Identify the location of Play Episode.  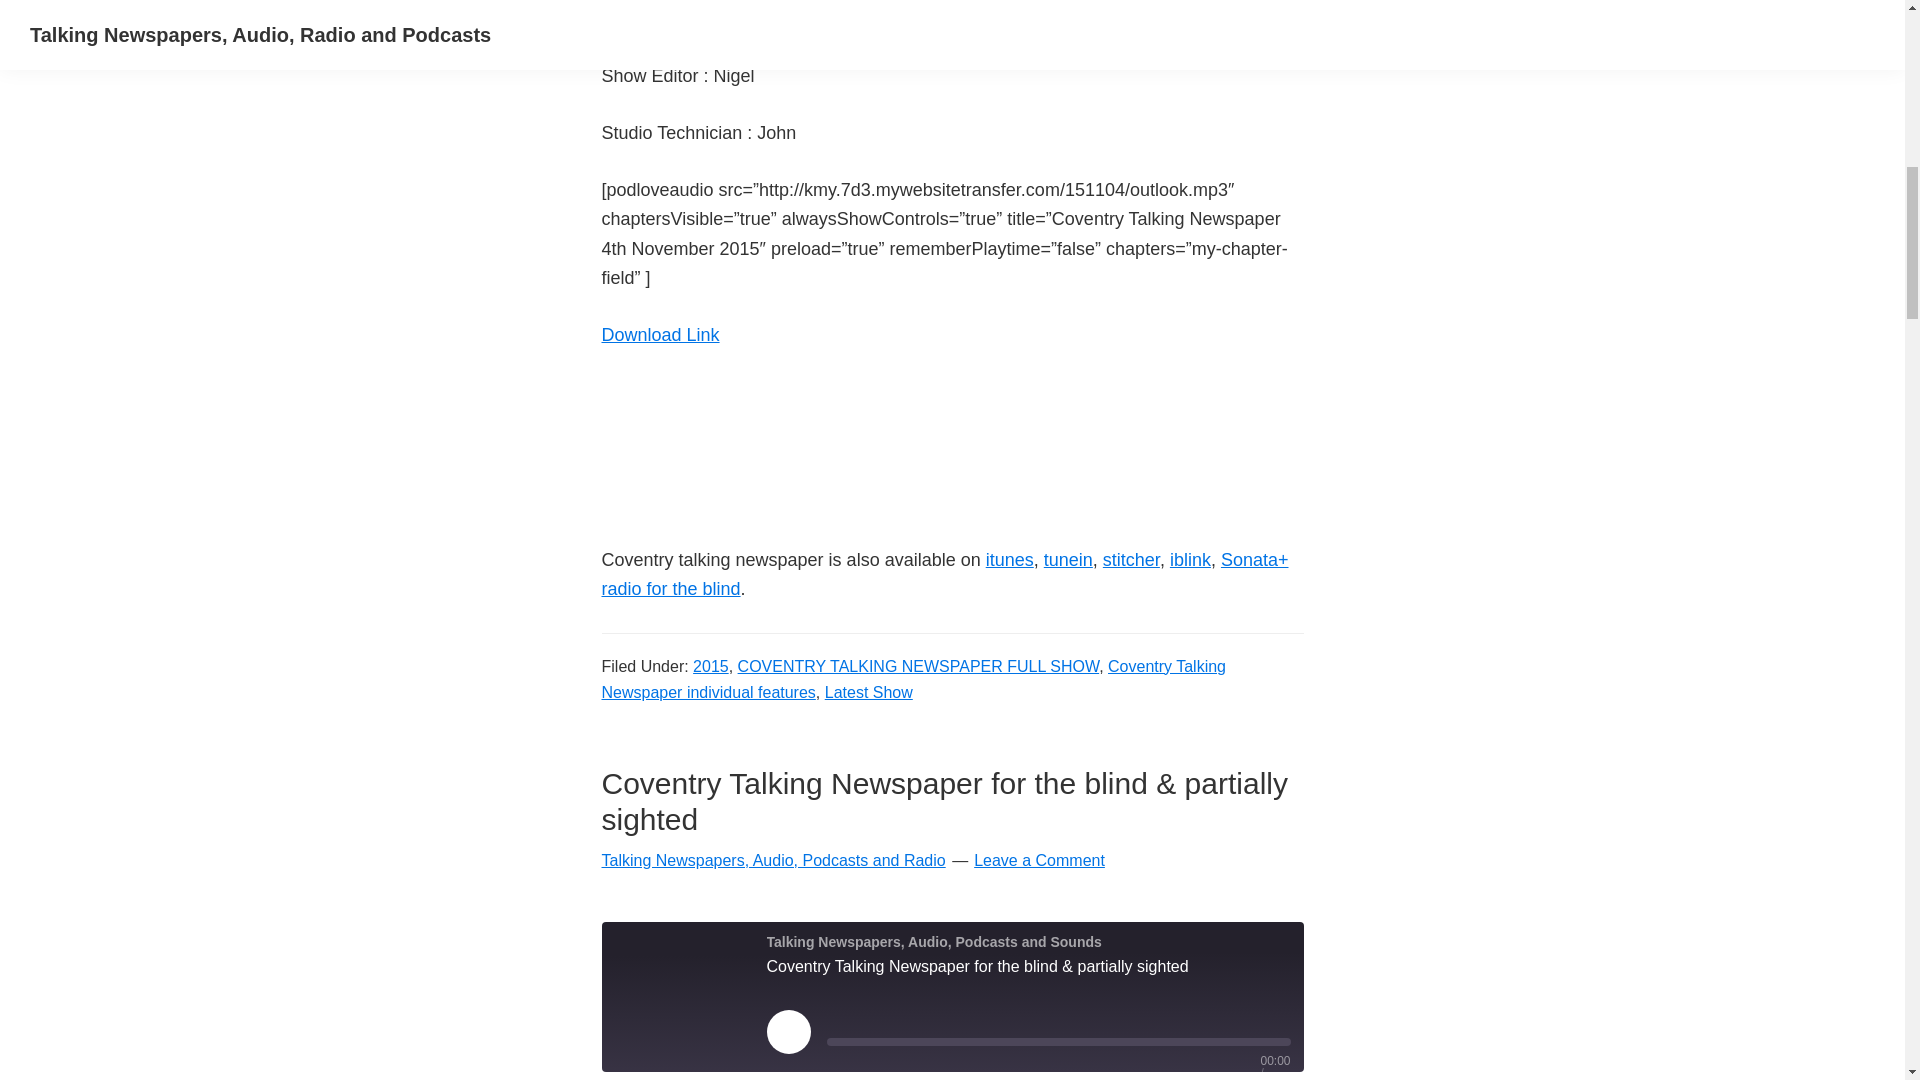
(788, 1032).